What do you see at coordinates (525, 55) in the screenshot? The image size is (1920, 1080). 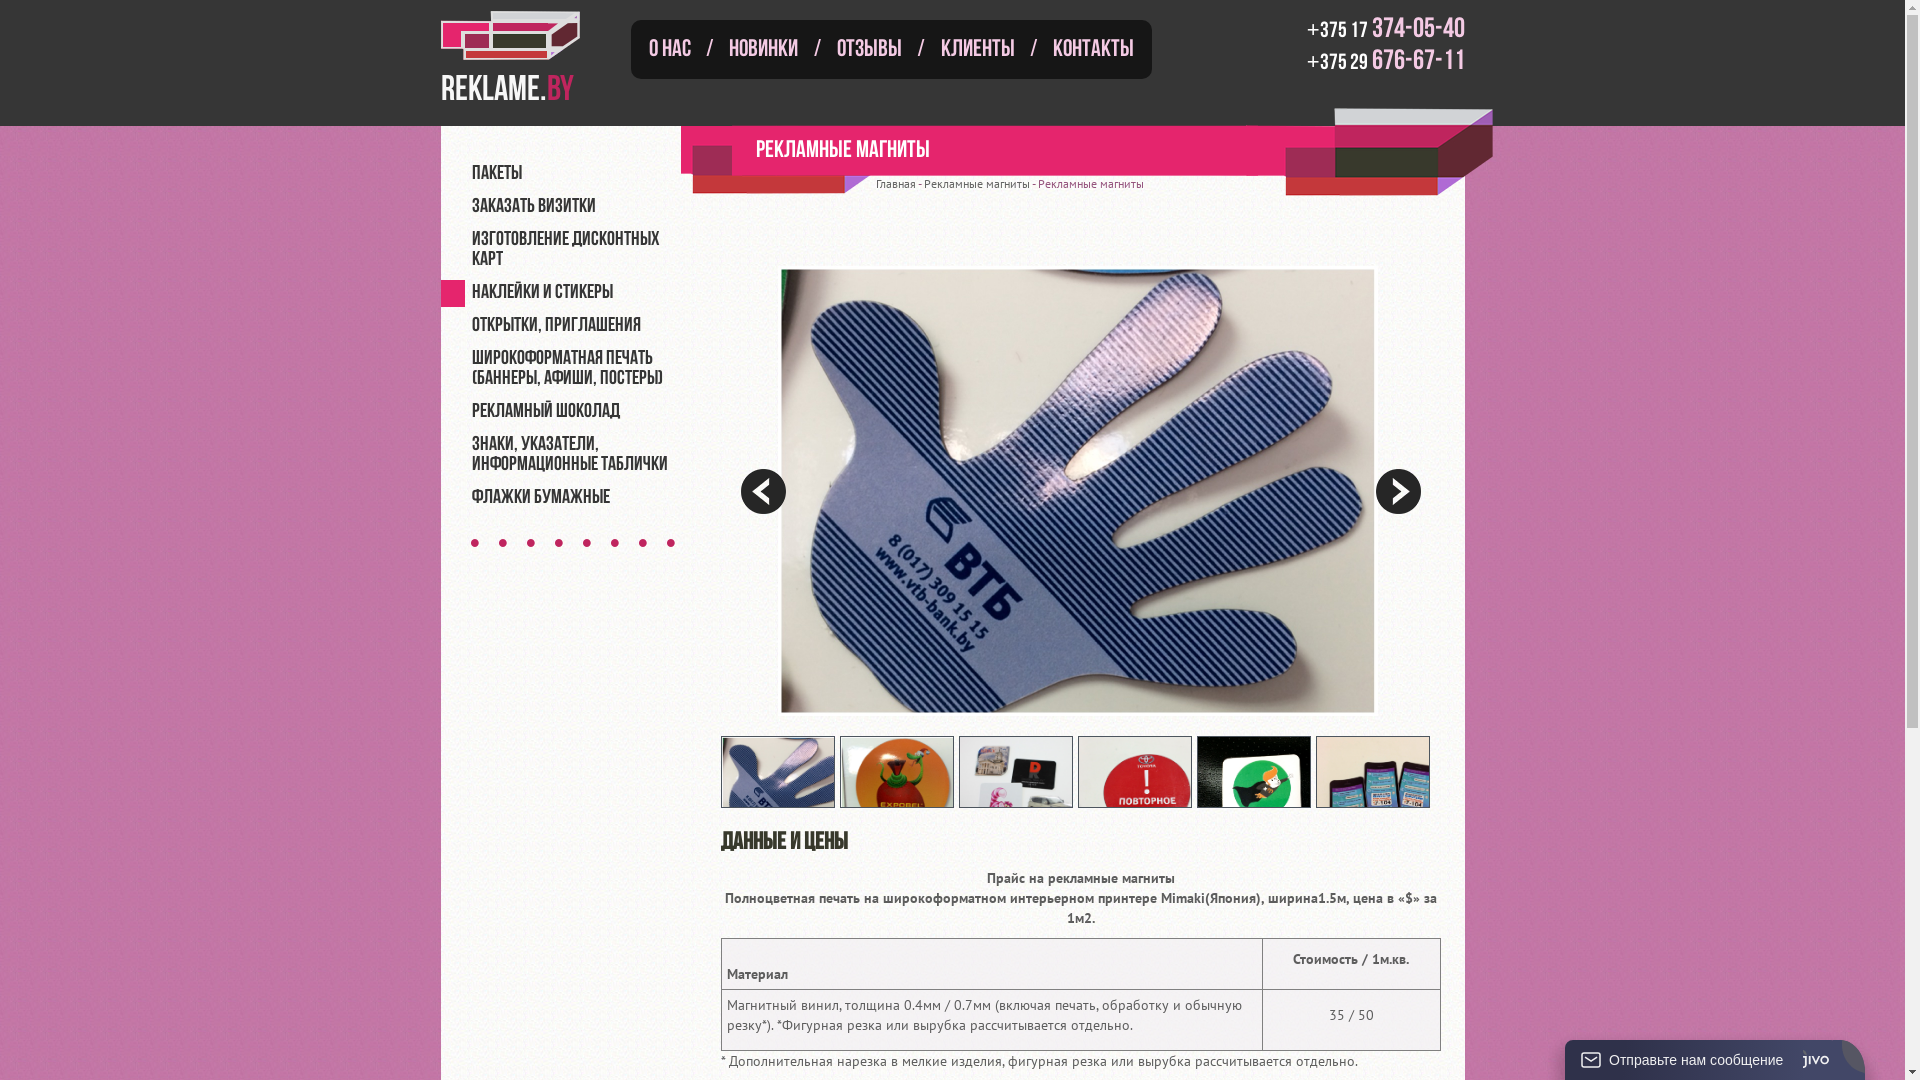 I see `REKLAME.BY` at bounding box center [525, 55].